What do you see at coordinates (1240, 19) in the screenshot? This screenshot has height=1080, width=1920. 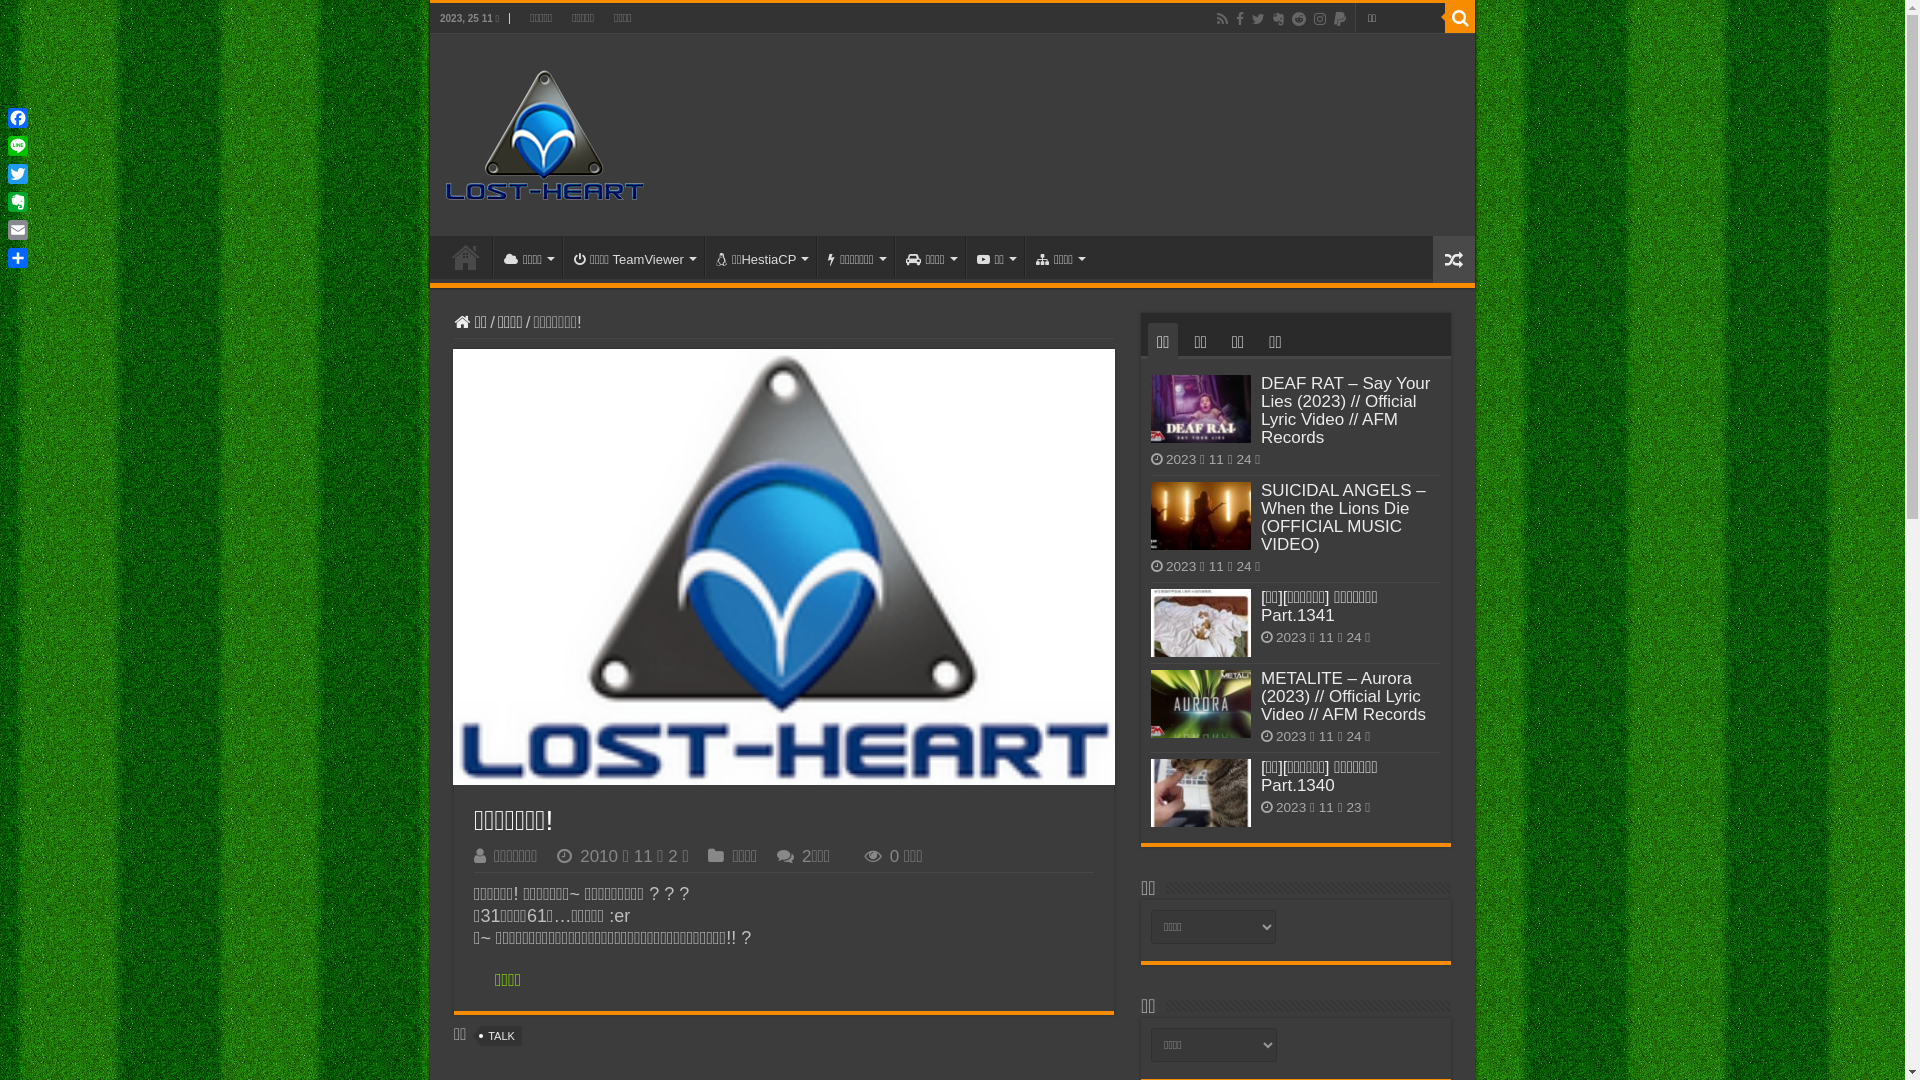 I see `Facebook` at bounding box center [1240, 19].